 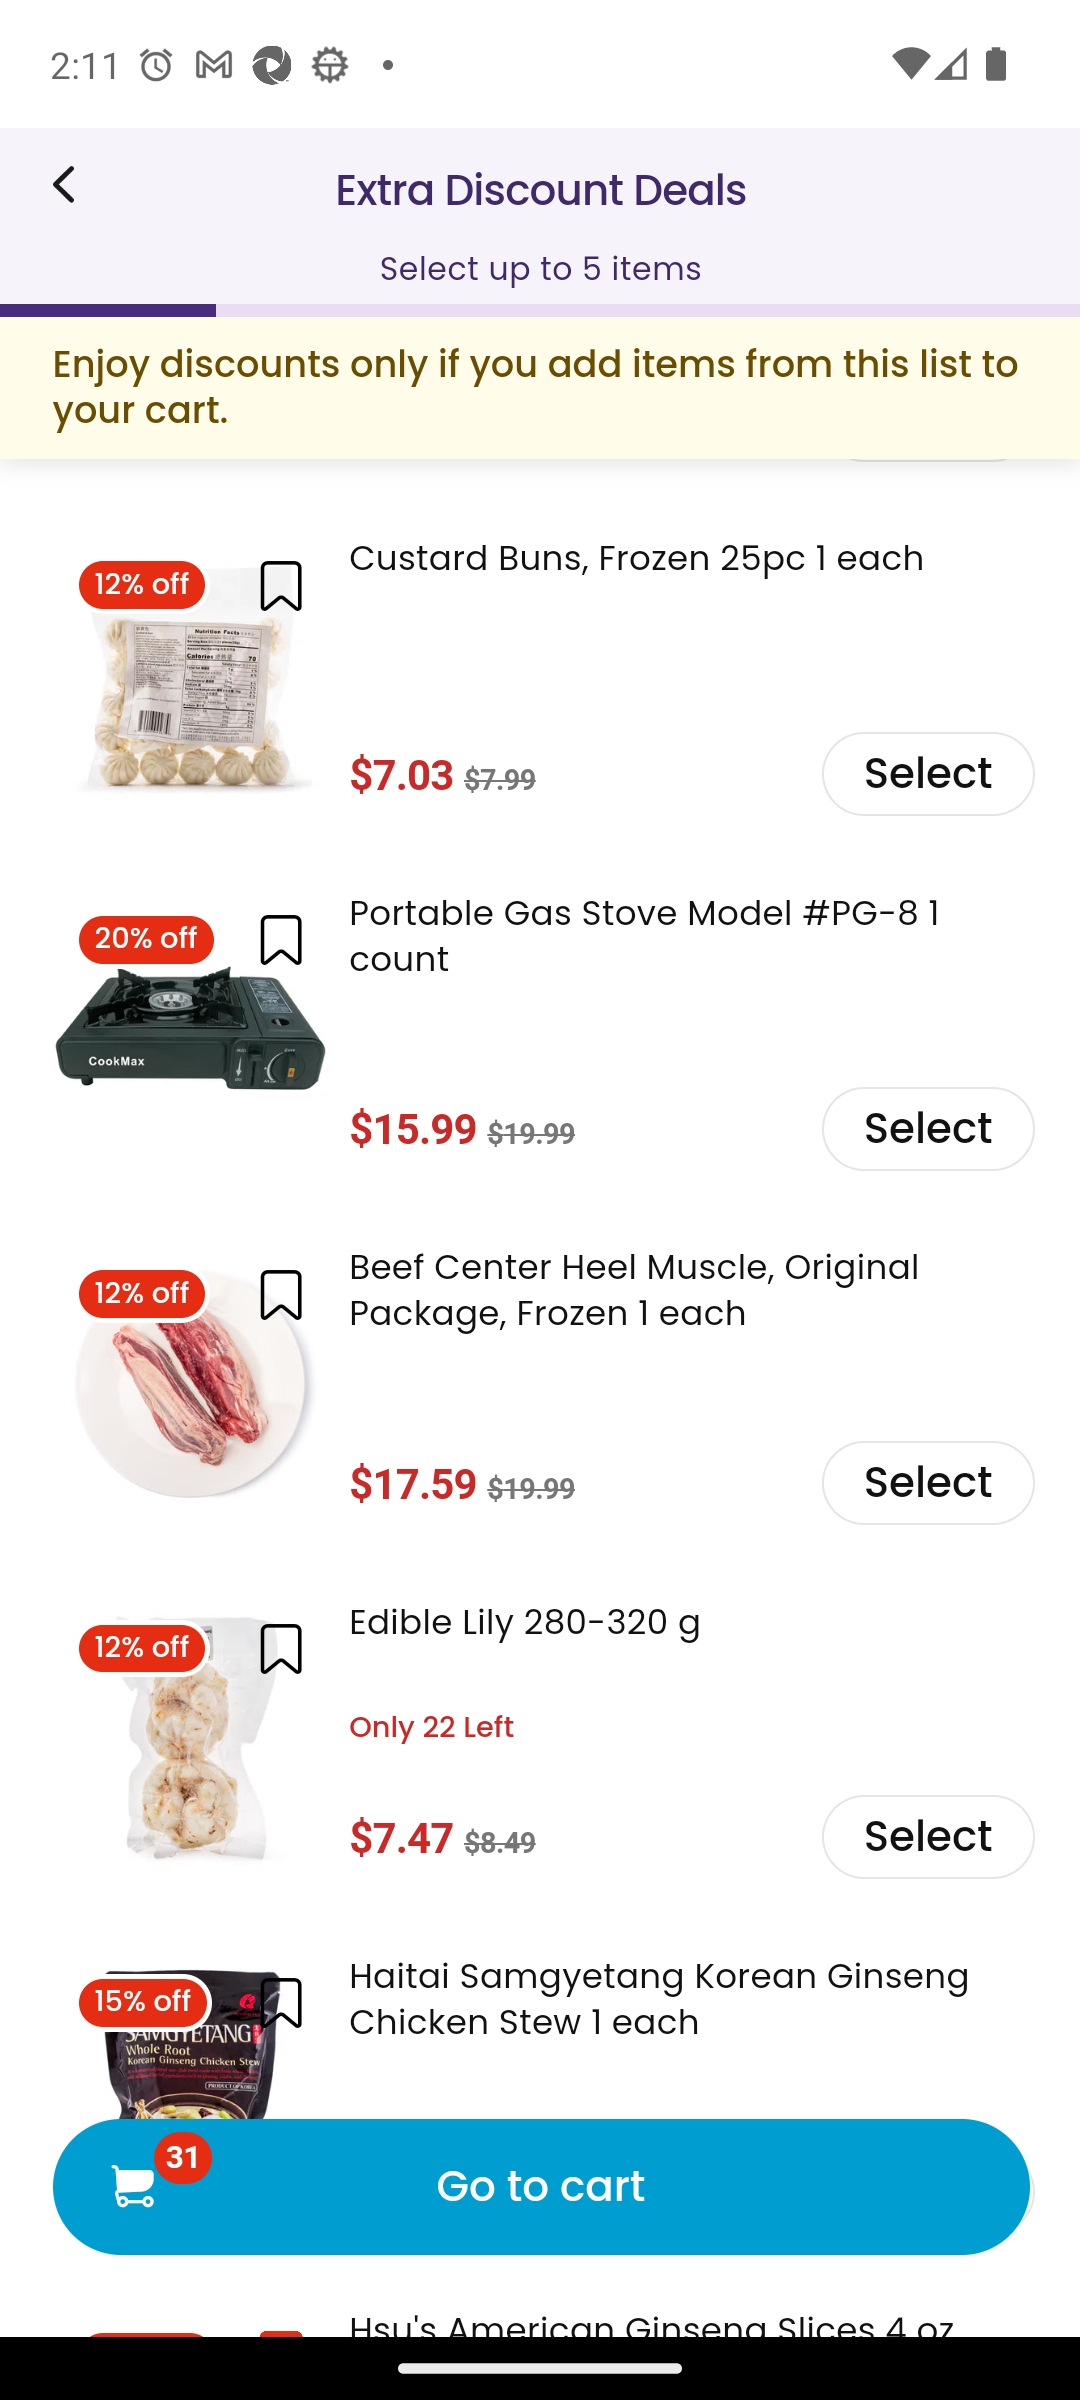 What do you see at coordinates (280, 940) in the screenshot?
I see `` at bounding box center [280, 940].